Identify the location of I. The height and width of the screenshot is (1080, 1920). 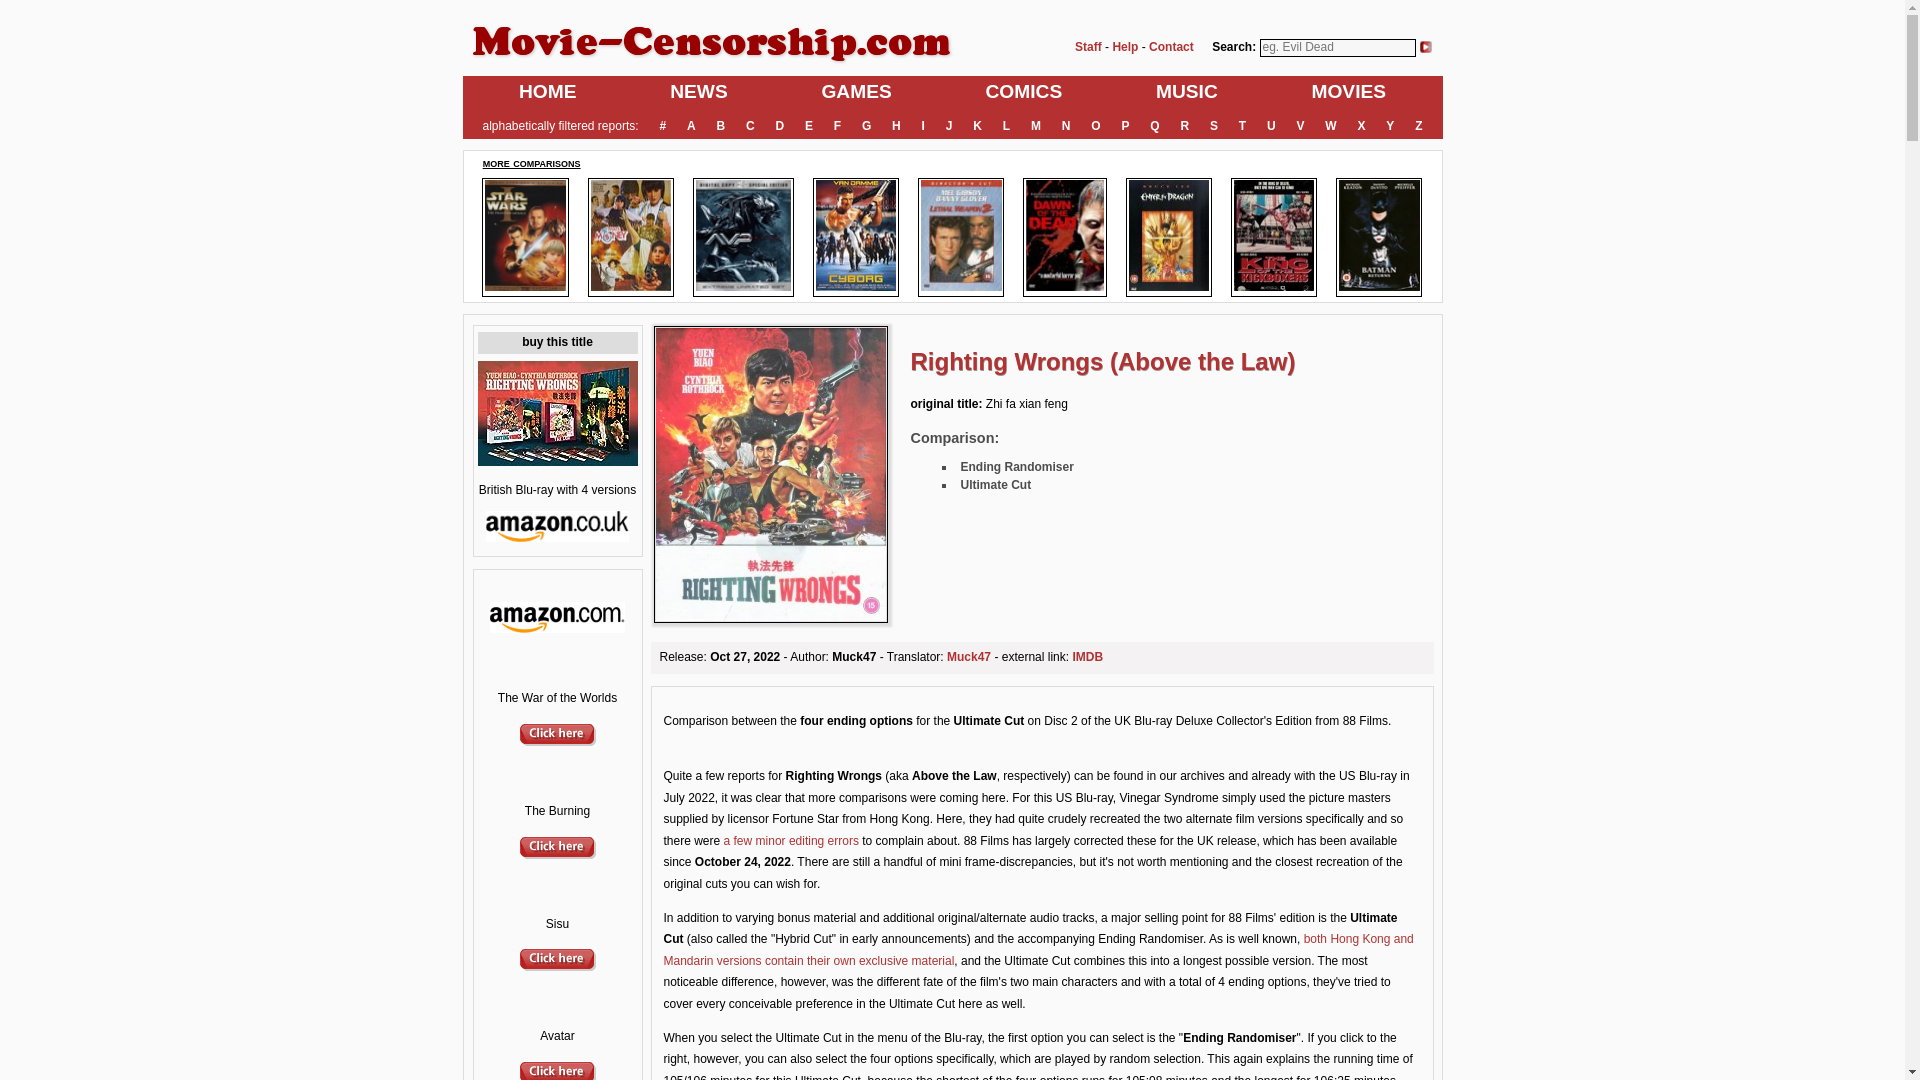
(922, 126).